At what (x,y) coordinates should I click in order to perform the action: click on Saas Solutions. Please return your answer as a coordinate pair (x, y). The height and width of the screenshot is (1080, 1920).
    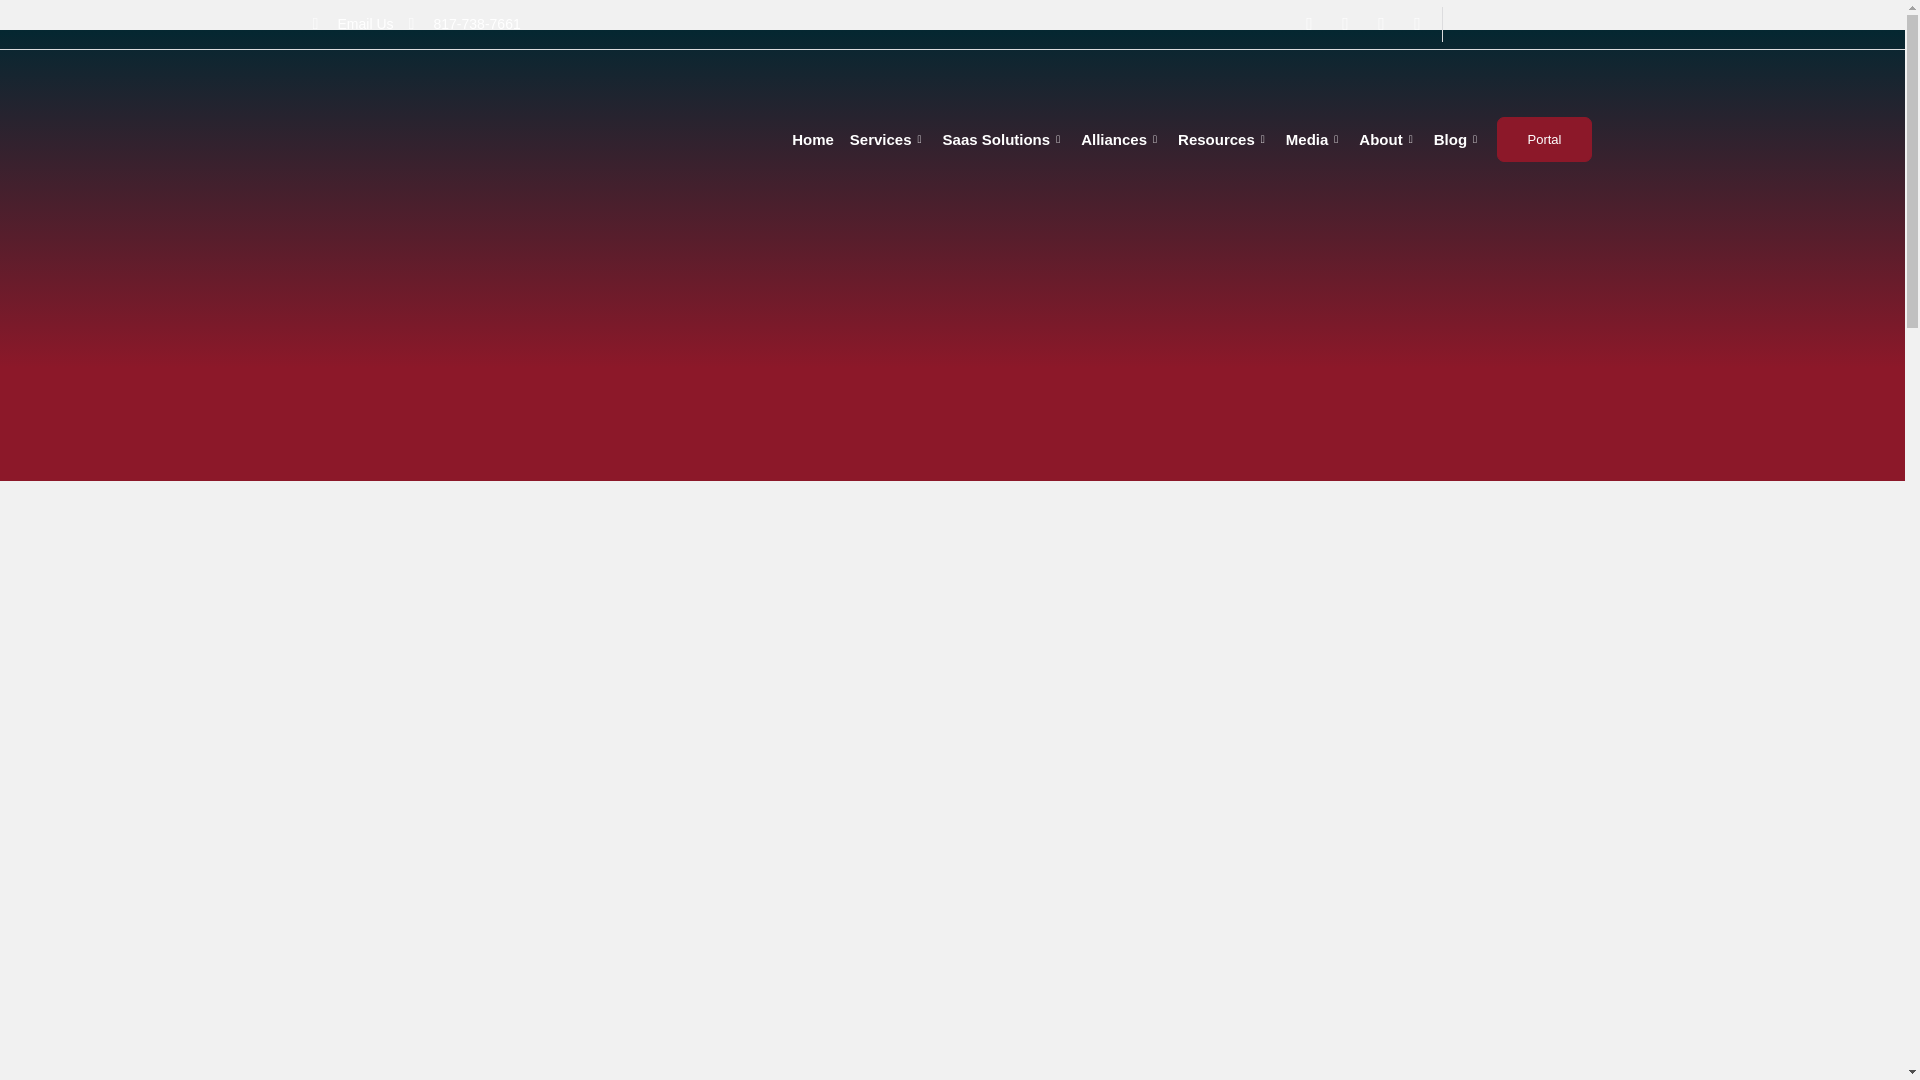
    Looking at the image, I should click on (1004, 140).